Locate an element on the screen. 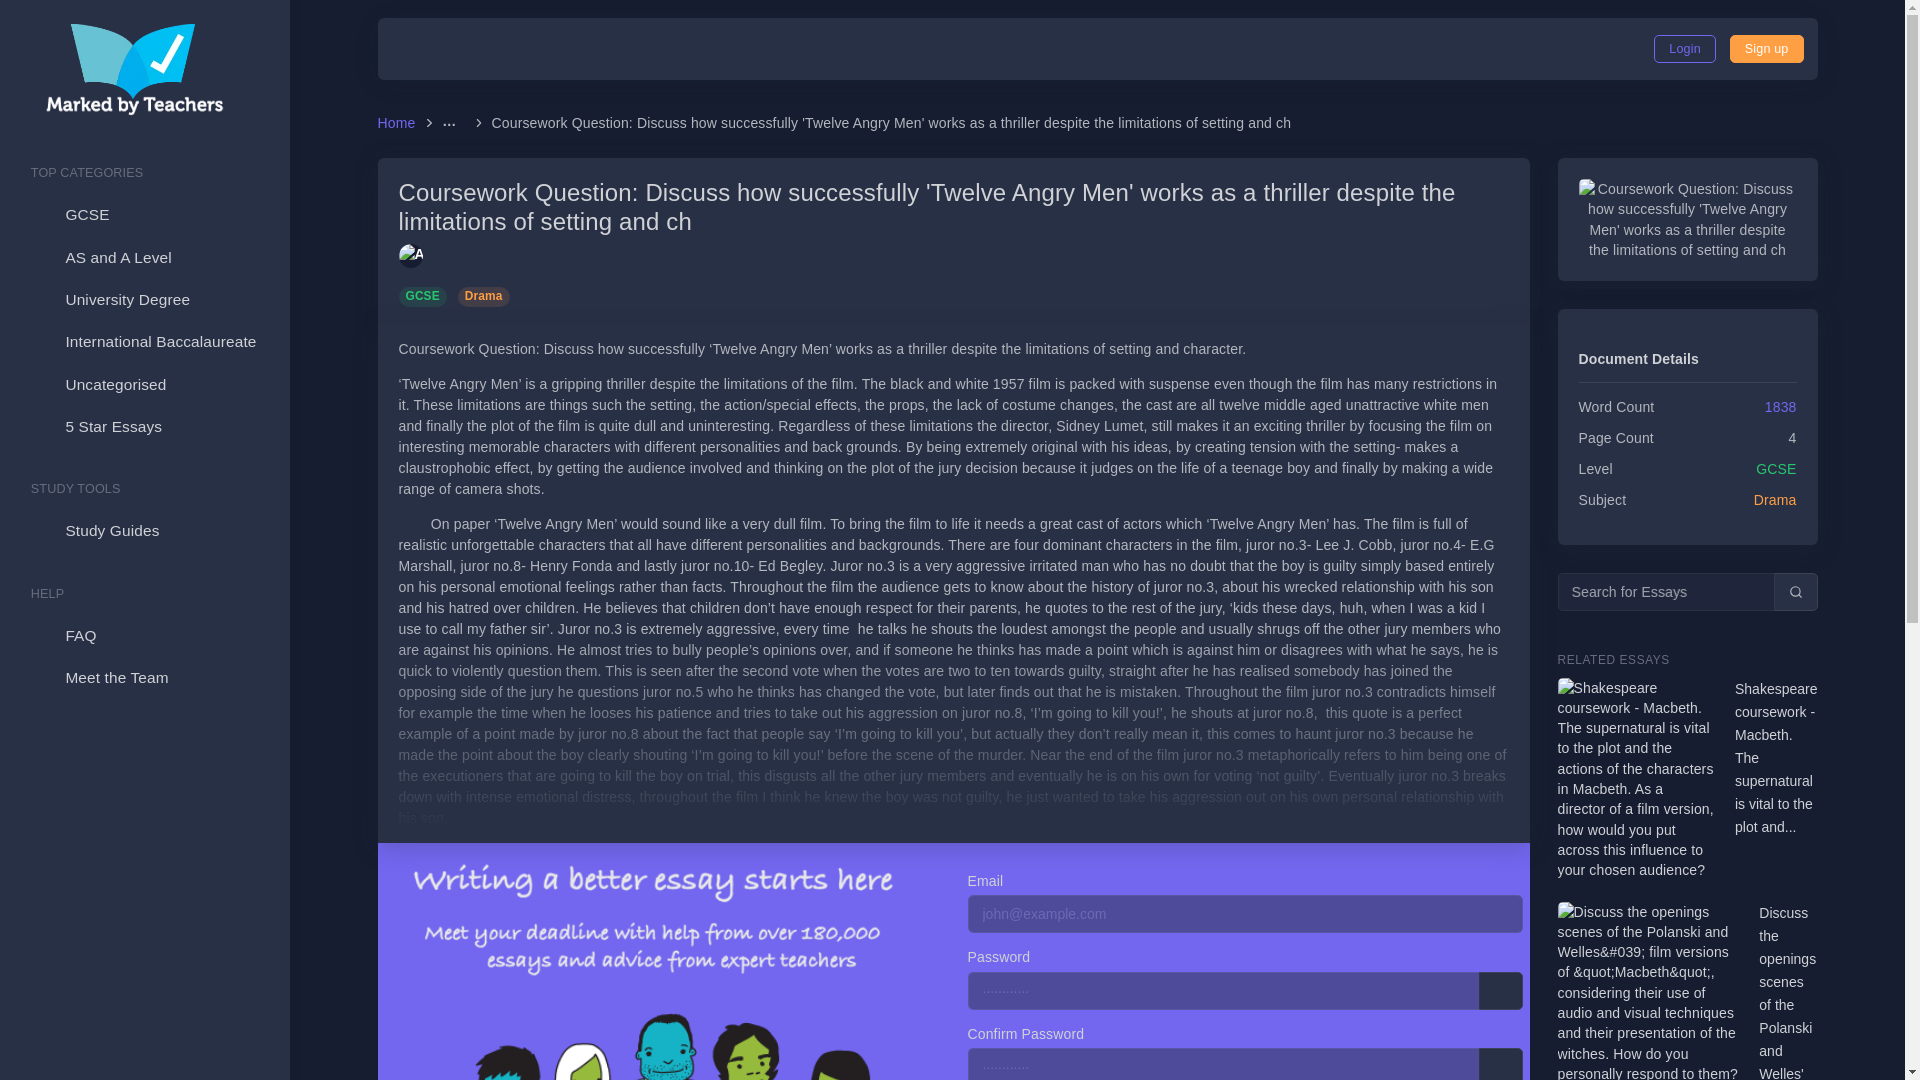 The width and height of the screenshot is (1920, 1080). International Baccalaureate is located at coordinates (144, 341).